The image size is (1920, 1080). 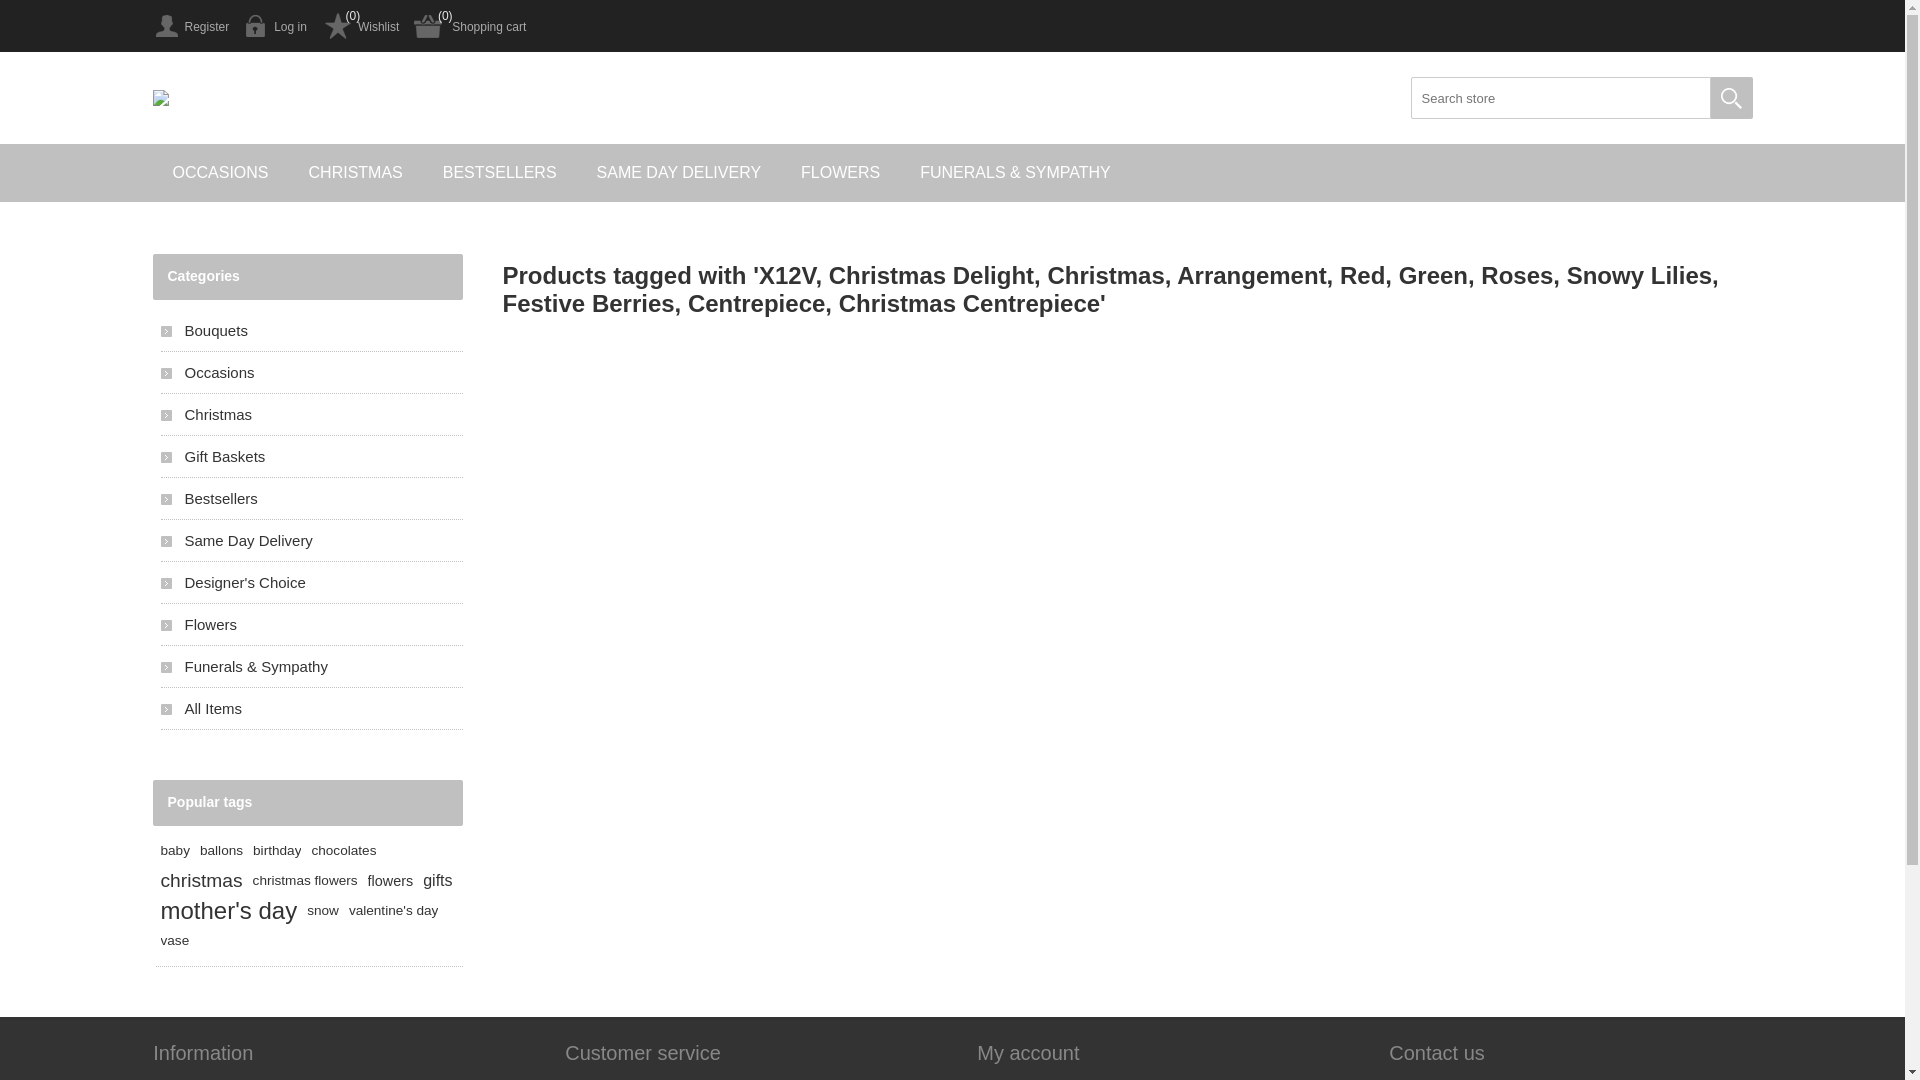 What do you see at coordinates (222, 851) in the screenshot?
I see `ballons` at bounding box center [222, 851].